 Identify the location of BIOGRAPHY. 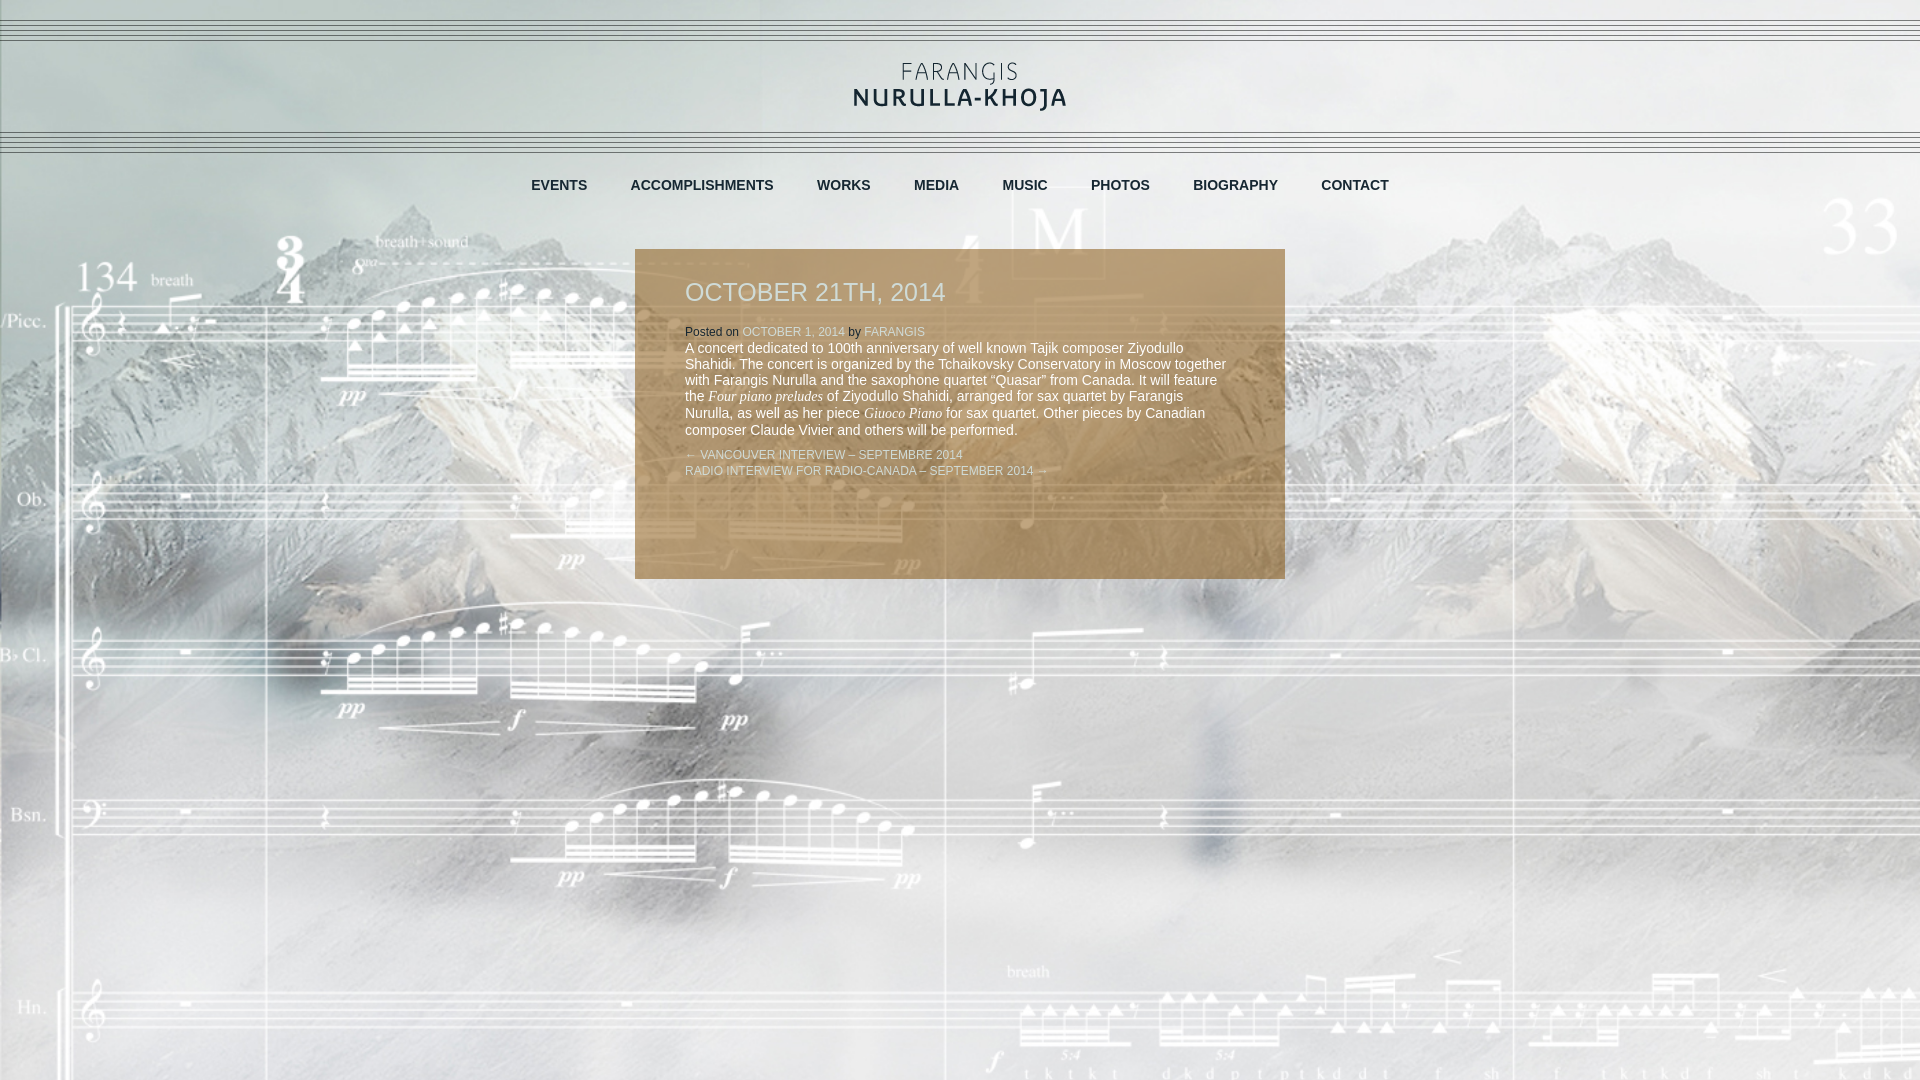
(1235, 185).